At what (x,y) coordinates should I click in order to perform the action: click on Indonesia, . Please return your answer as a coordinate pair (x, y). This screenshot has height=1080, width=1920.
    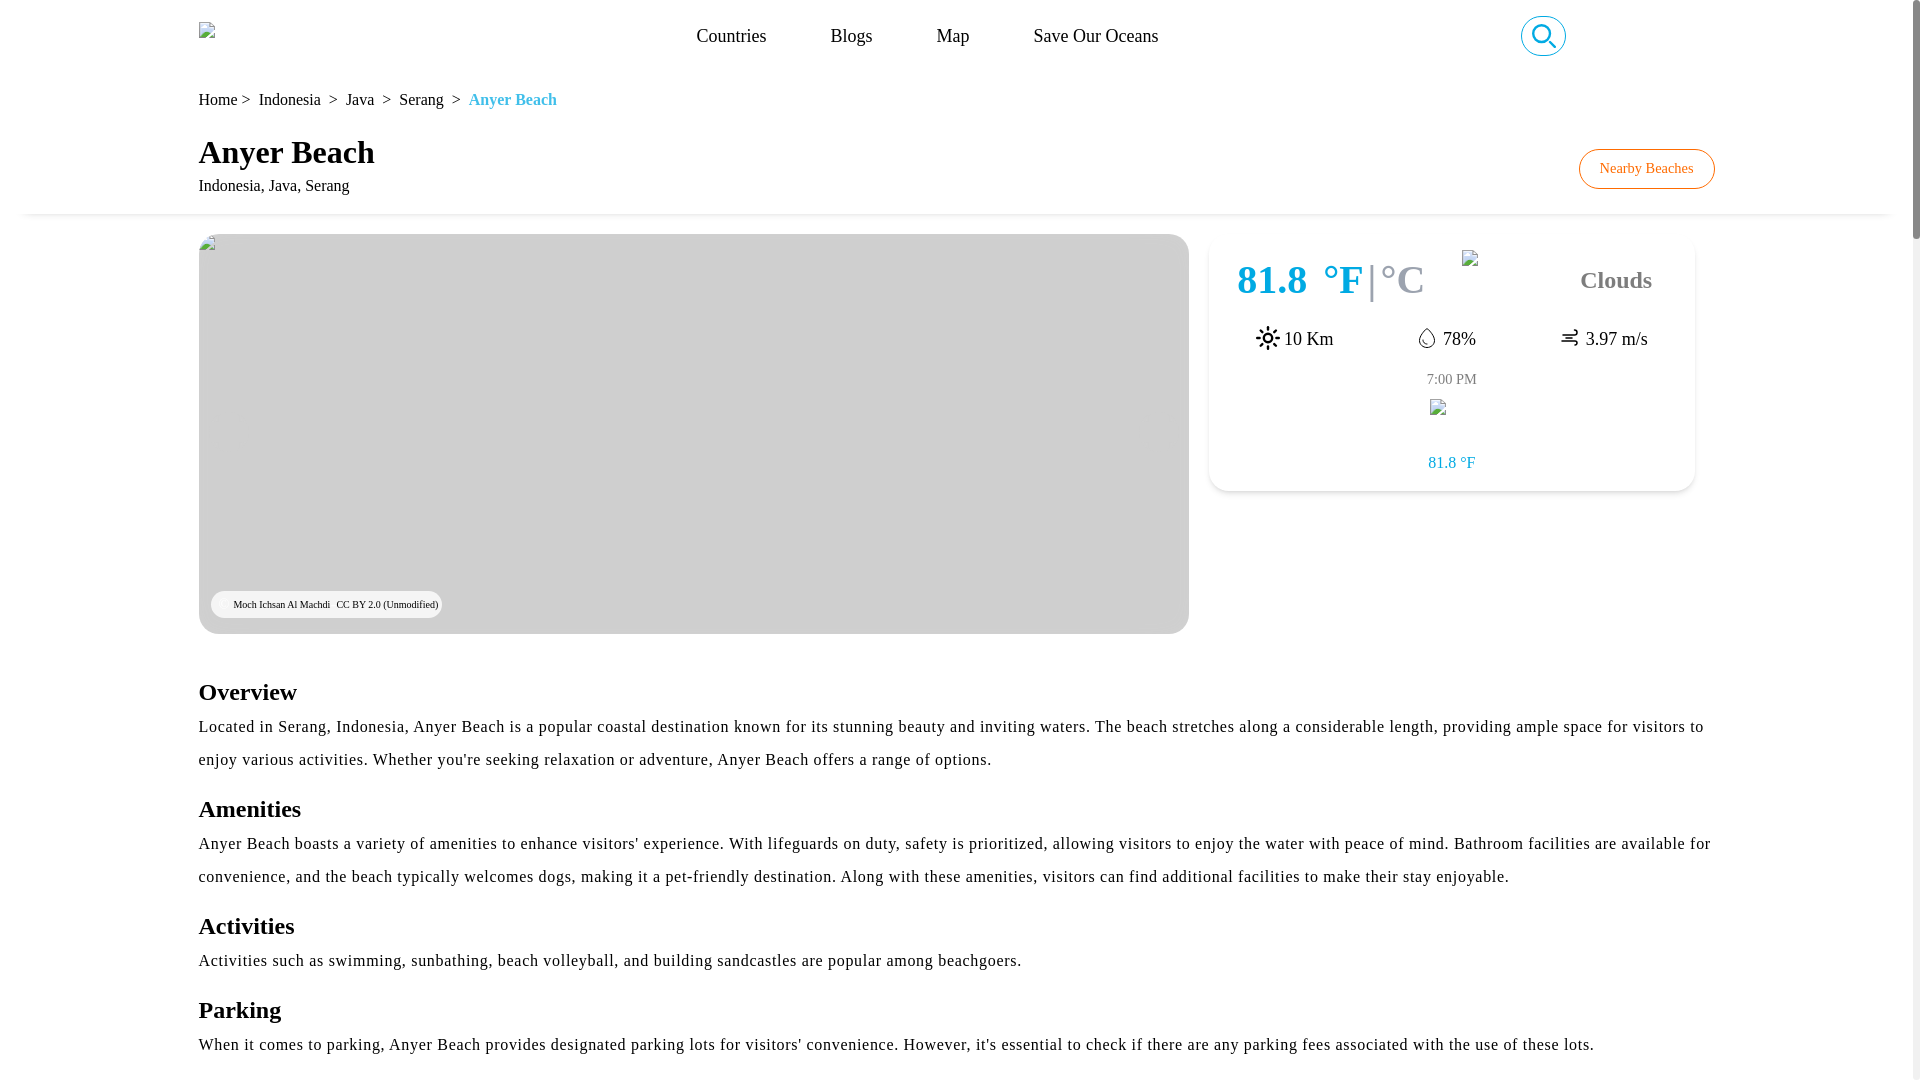
    Looking at the image, I should click on (232, 185).